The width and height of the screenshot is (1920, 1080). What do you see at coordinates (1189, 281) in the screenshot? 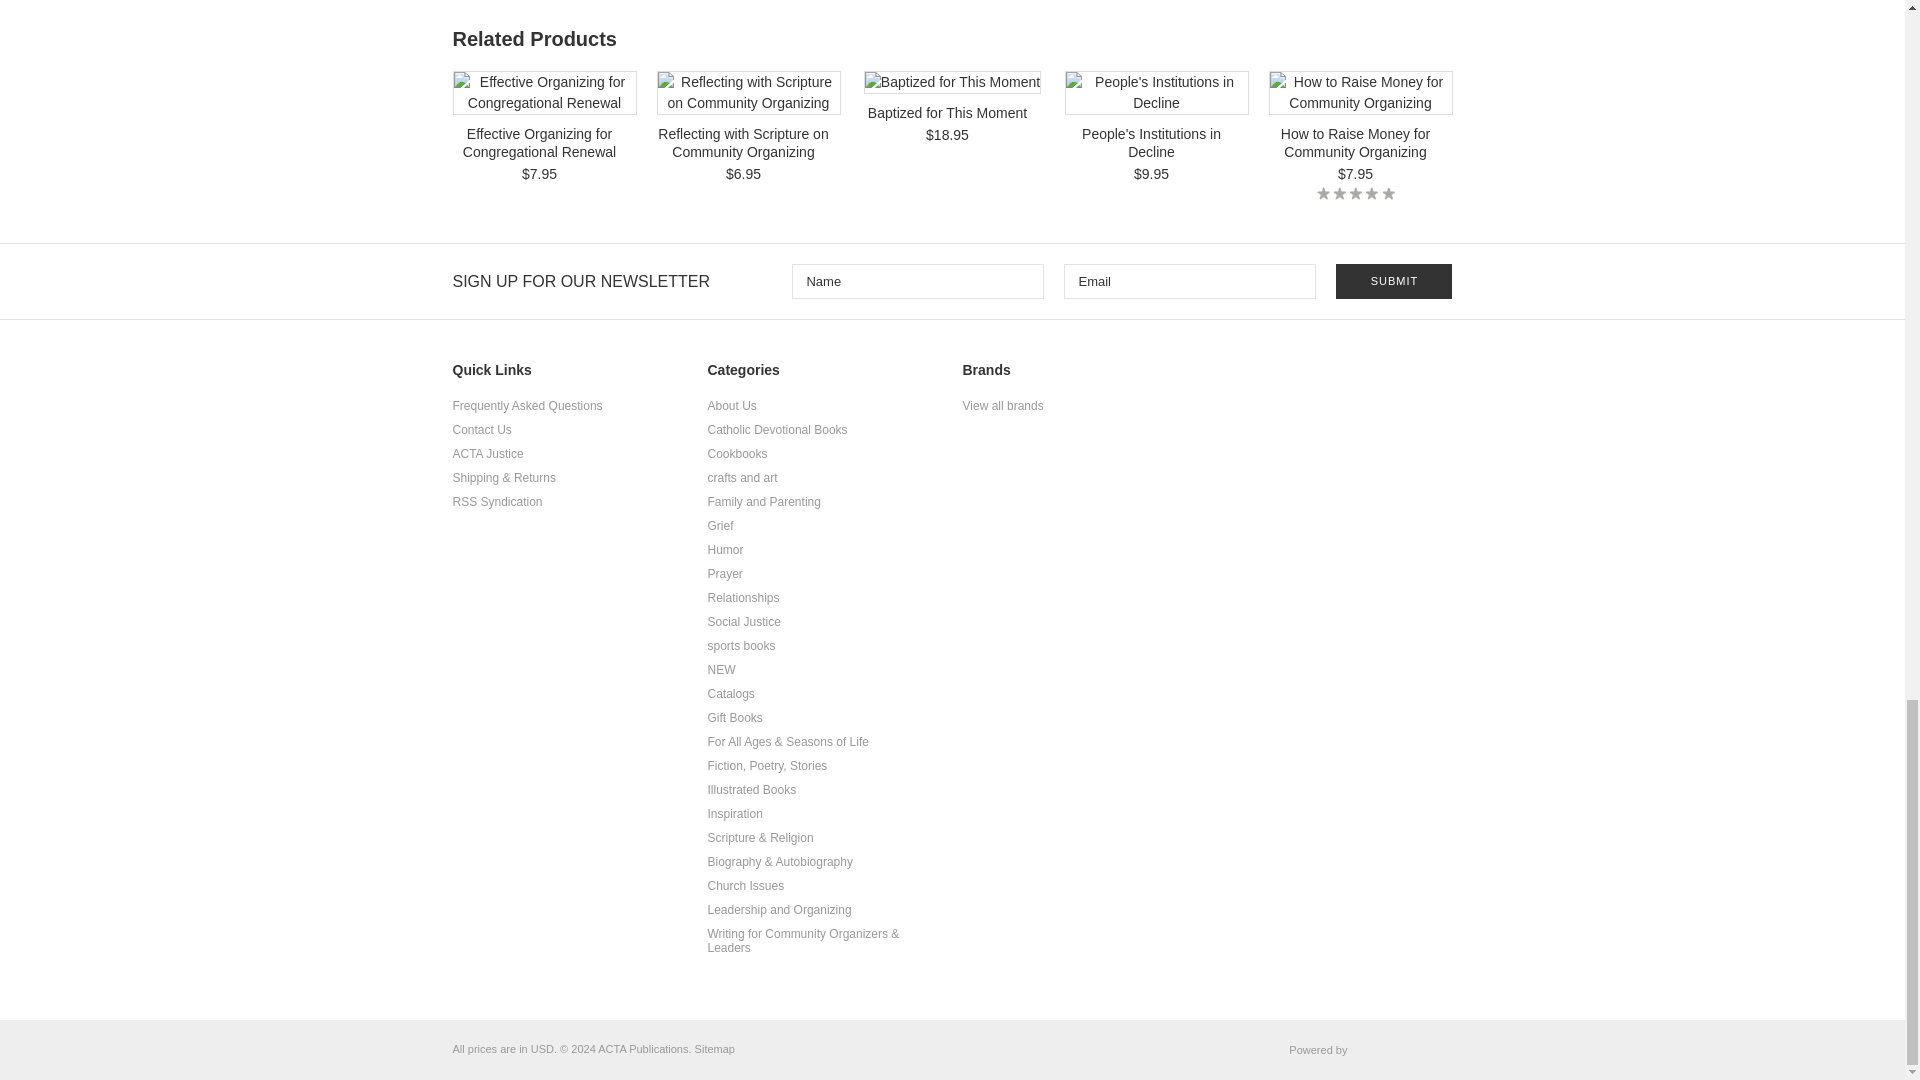
I see `Email` at bounding box center [1189, 281].